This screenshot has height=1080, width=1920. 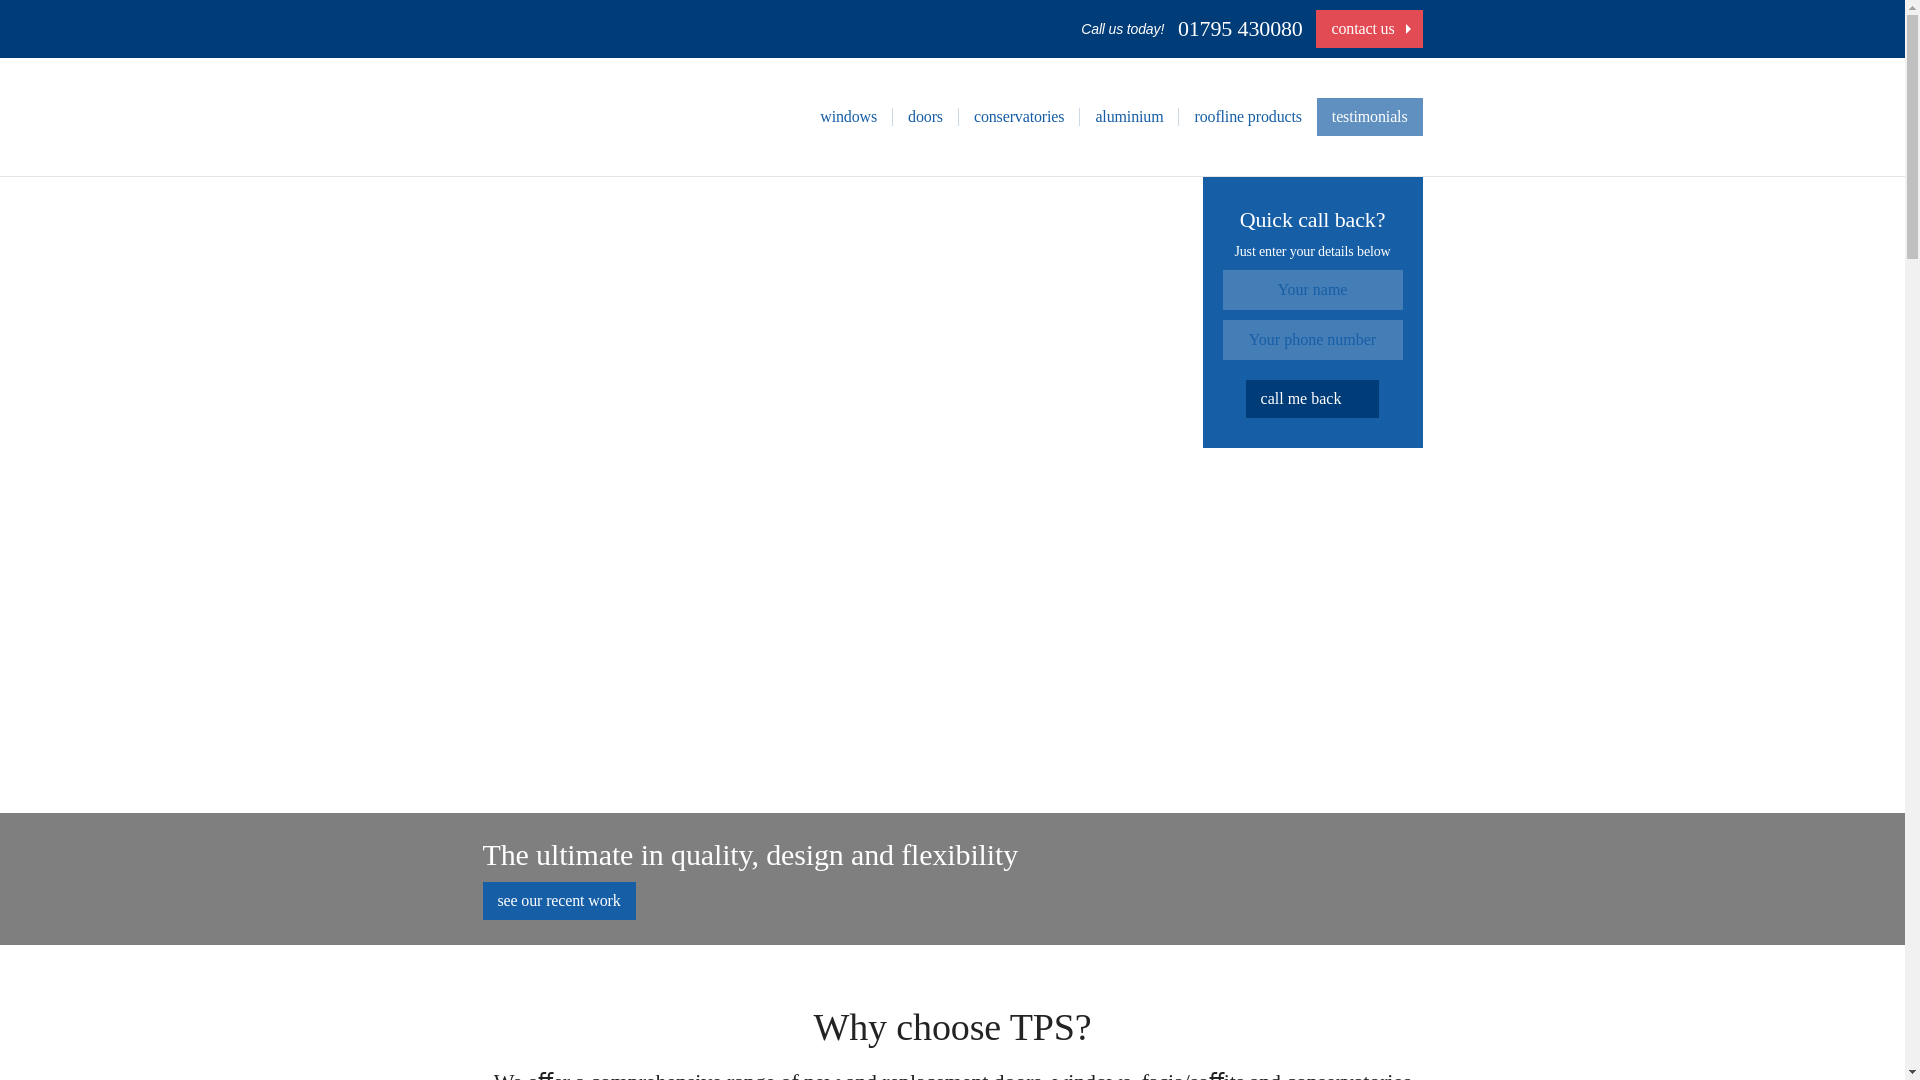 What do you see at coordinates (1313, 398) in the screenshot?
I see `call me back` at bounding box center [1313, 398].